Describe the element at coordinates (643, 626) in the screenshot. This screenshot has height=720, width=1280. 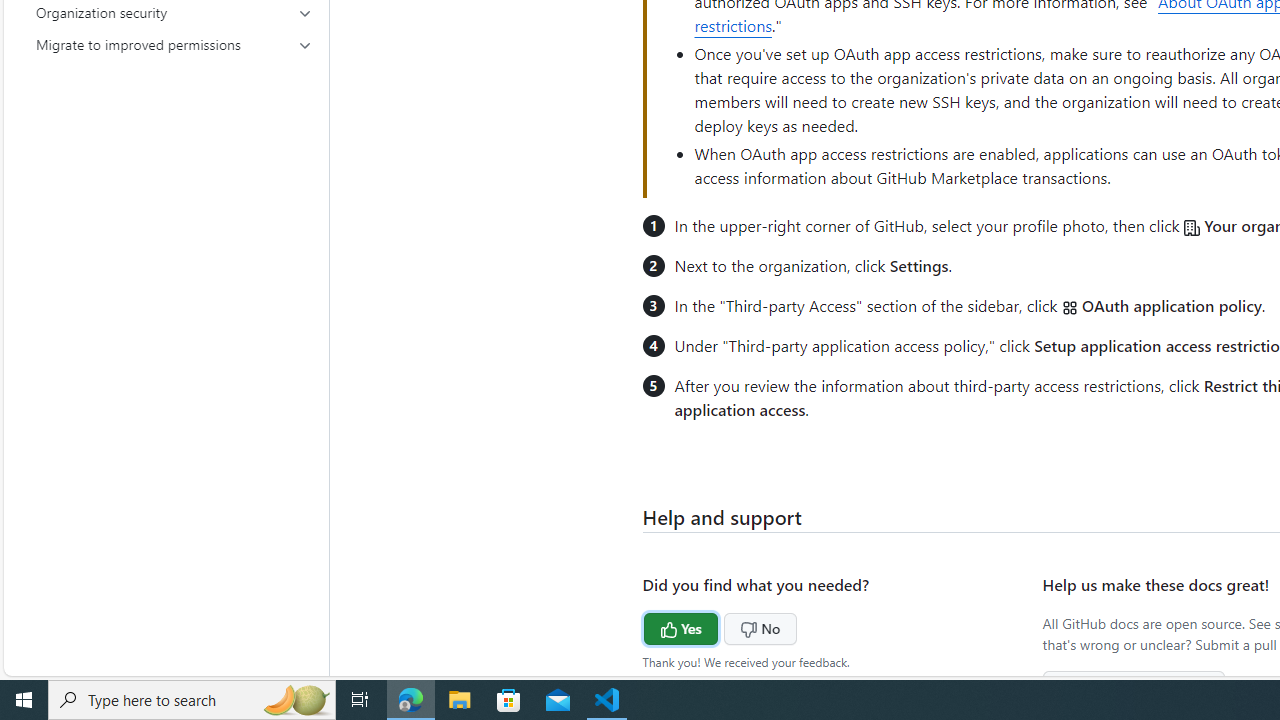
I see `Yes` at that location.